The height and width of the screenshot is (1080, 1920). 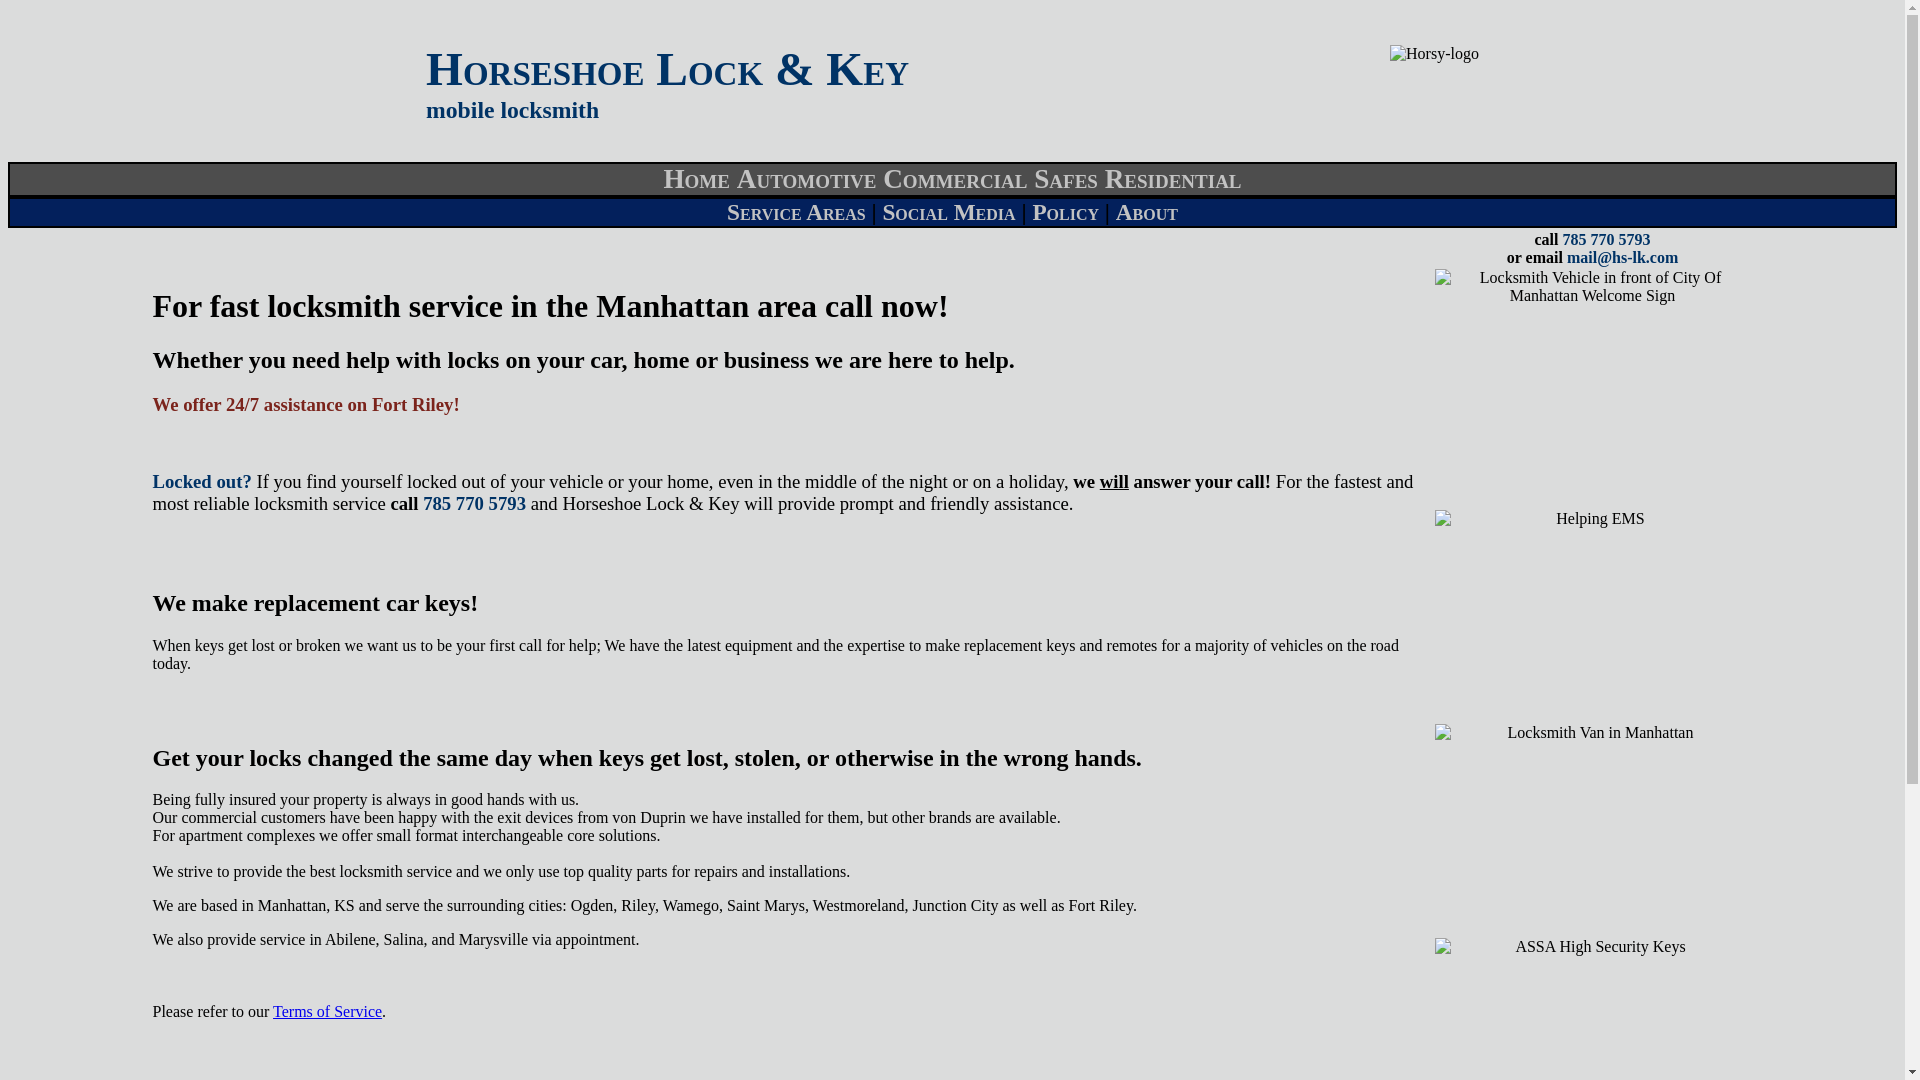 What do you see at coordinates (696, 179) in the screenshot?
I see `Home` at bounding box center [696, 179].